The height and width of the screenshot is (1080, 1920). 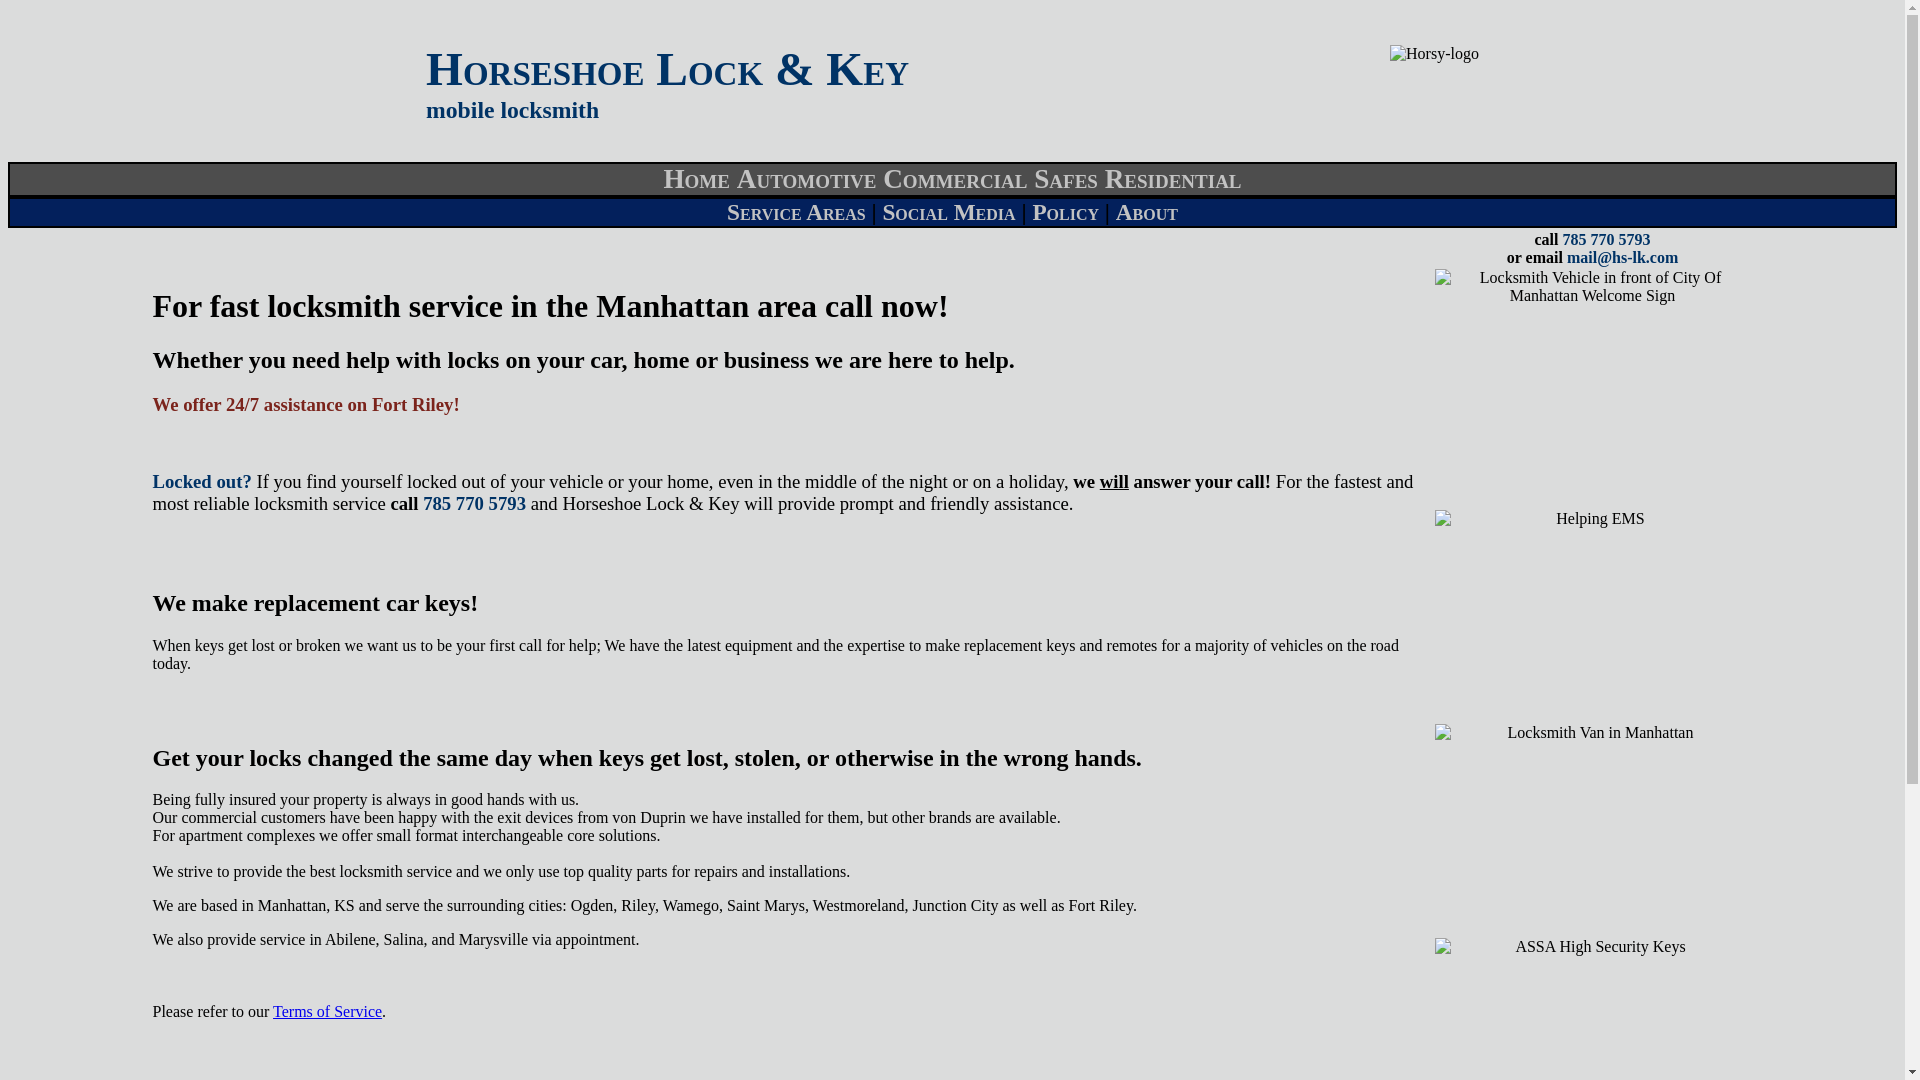 What do you see at coordinates (696, 179) in the screenshot?
I see `Home` at bounding box center [696, 179].